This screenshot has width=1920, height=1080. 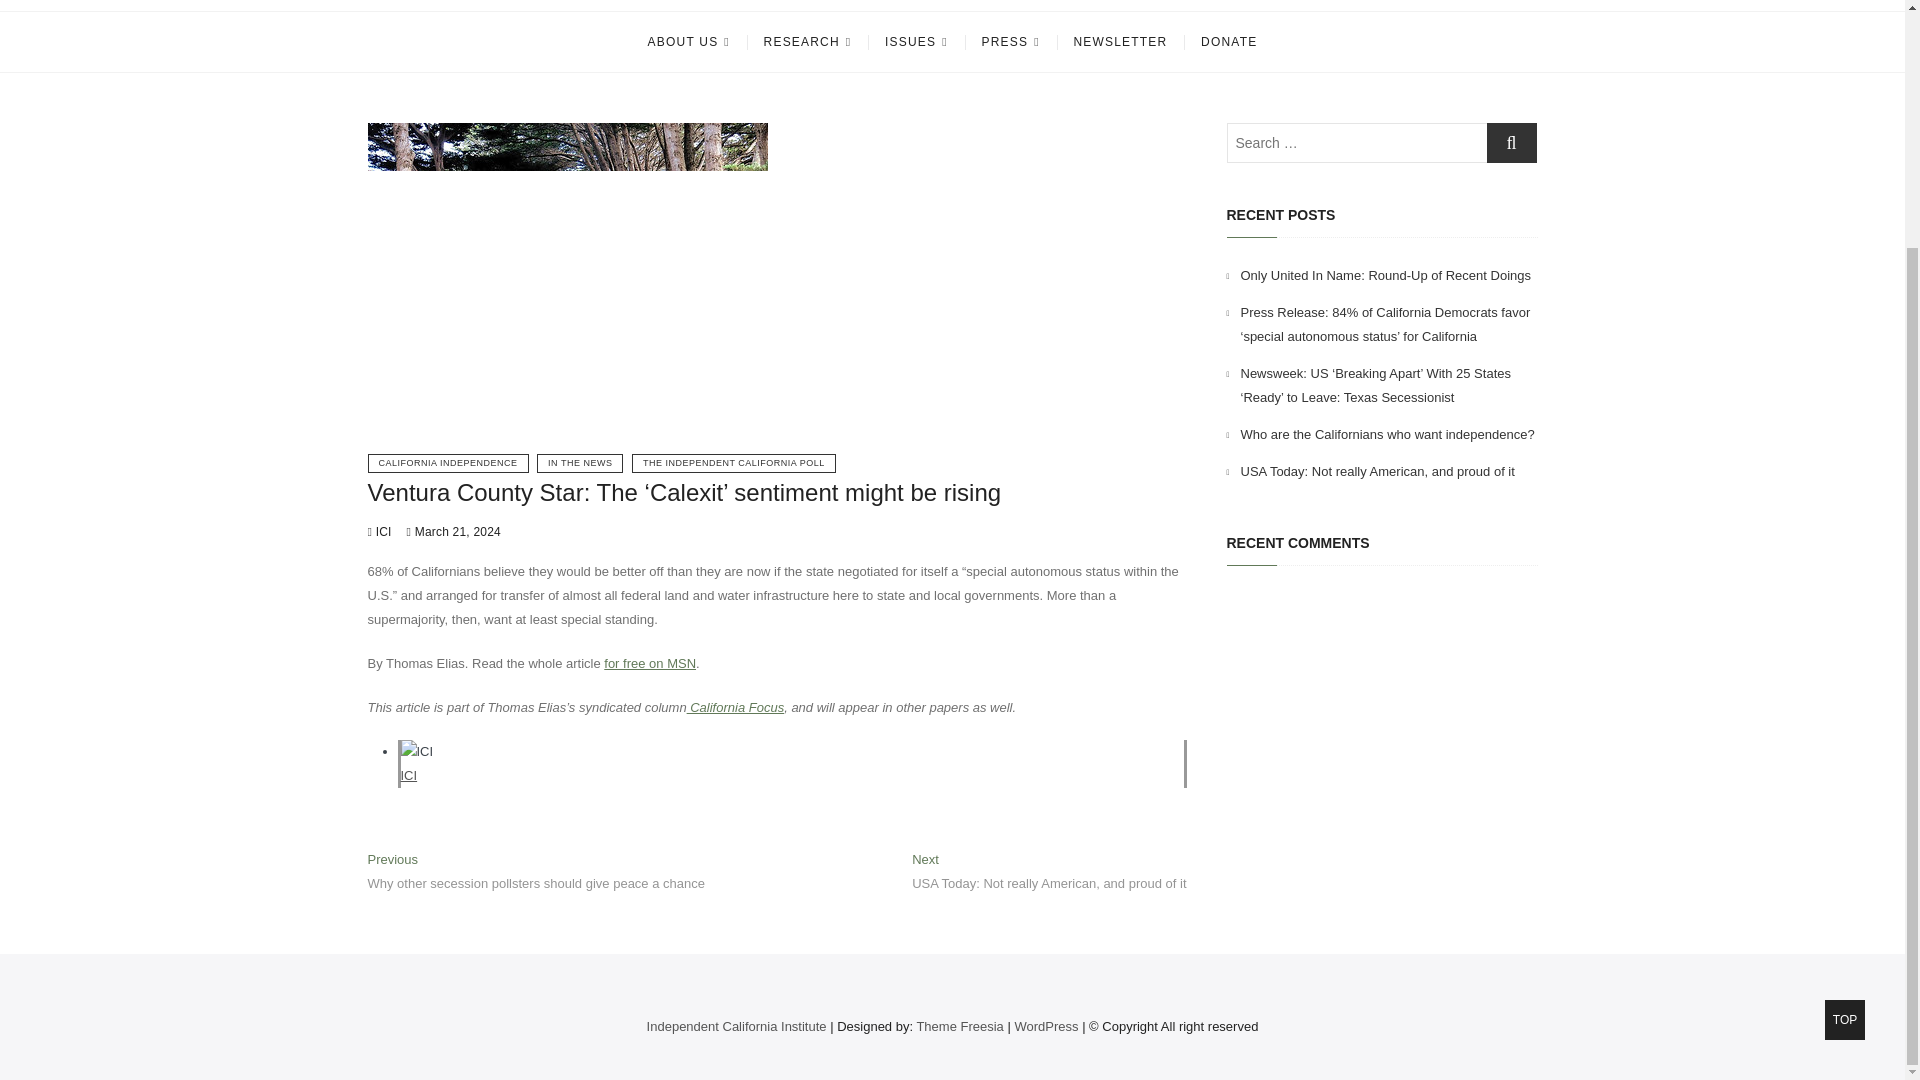 What do you see at coordinates (916, 42) in the screenshot?
I see `ISSUES` at bounding box center [916, 42].